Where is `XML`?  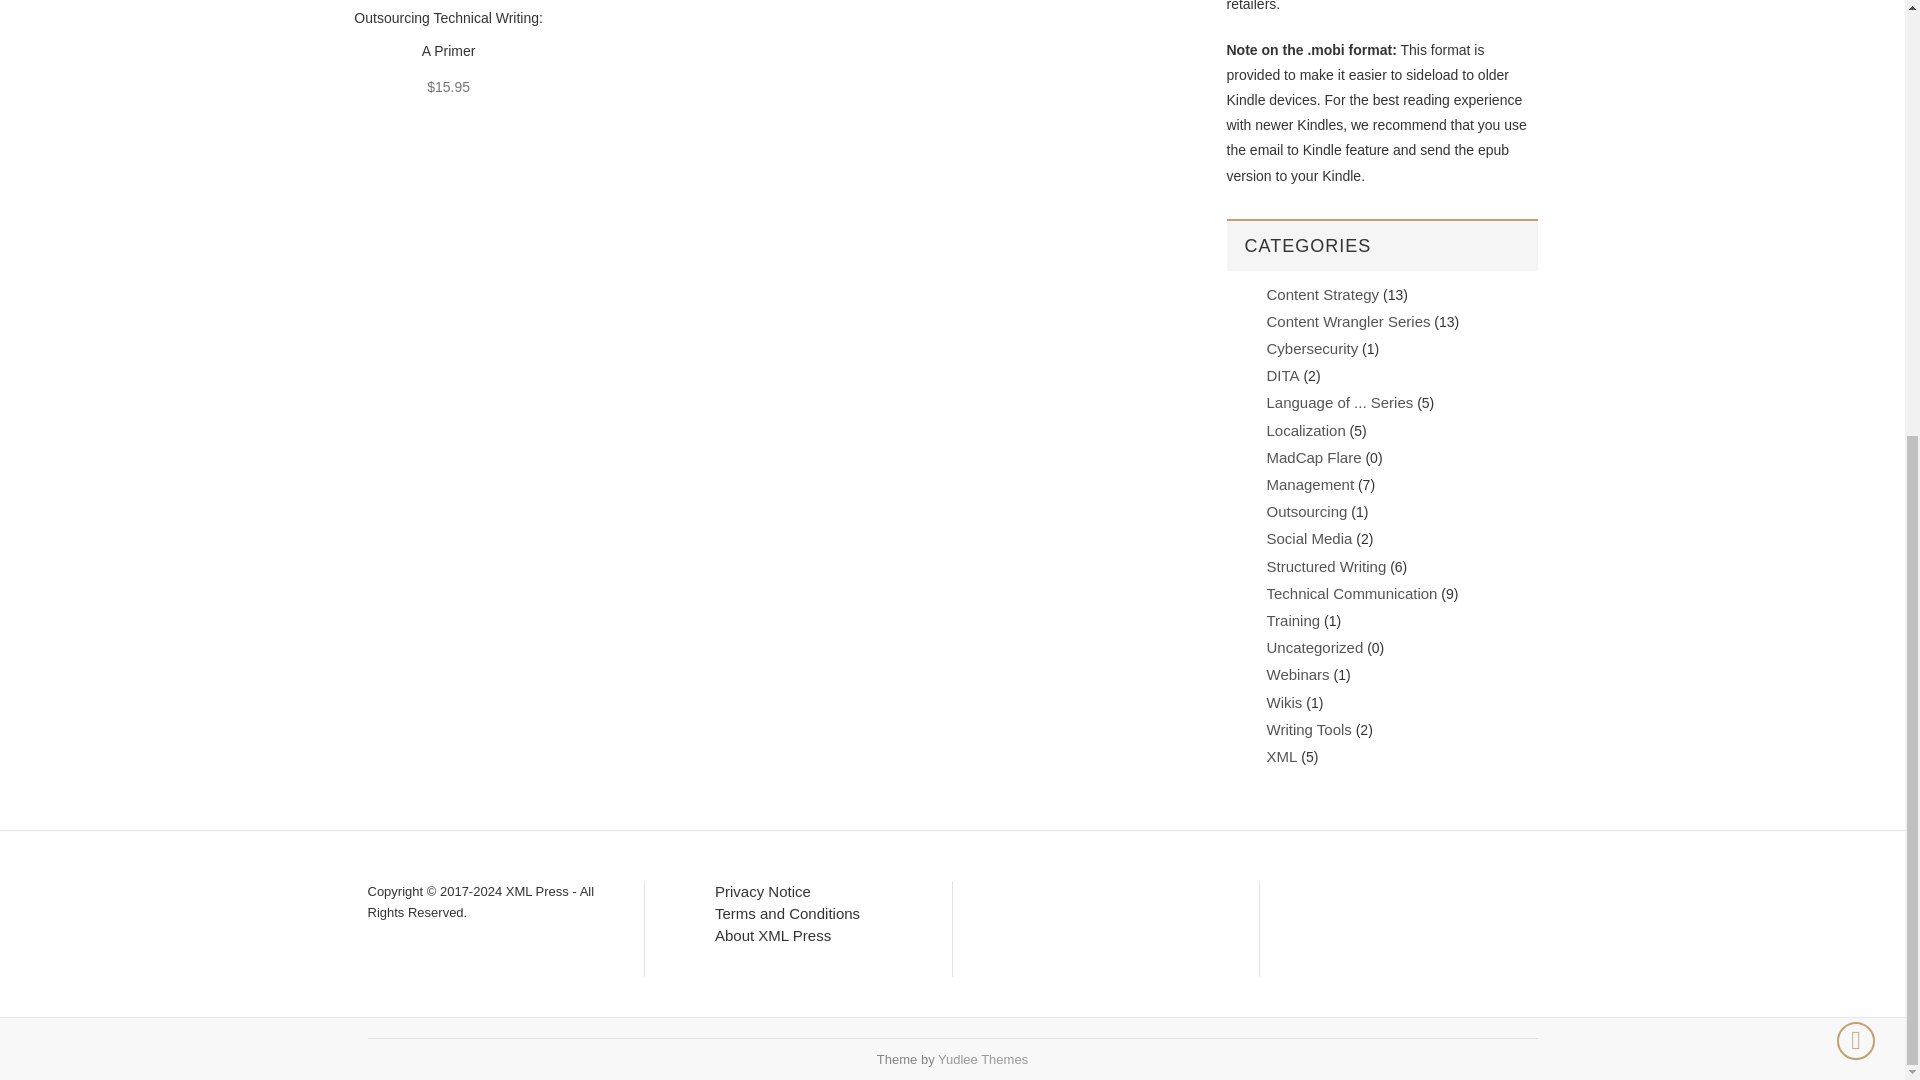 XML is located at coordinates (1281, 756).